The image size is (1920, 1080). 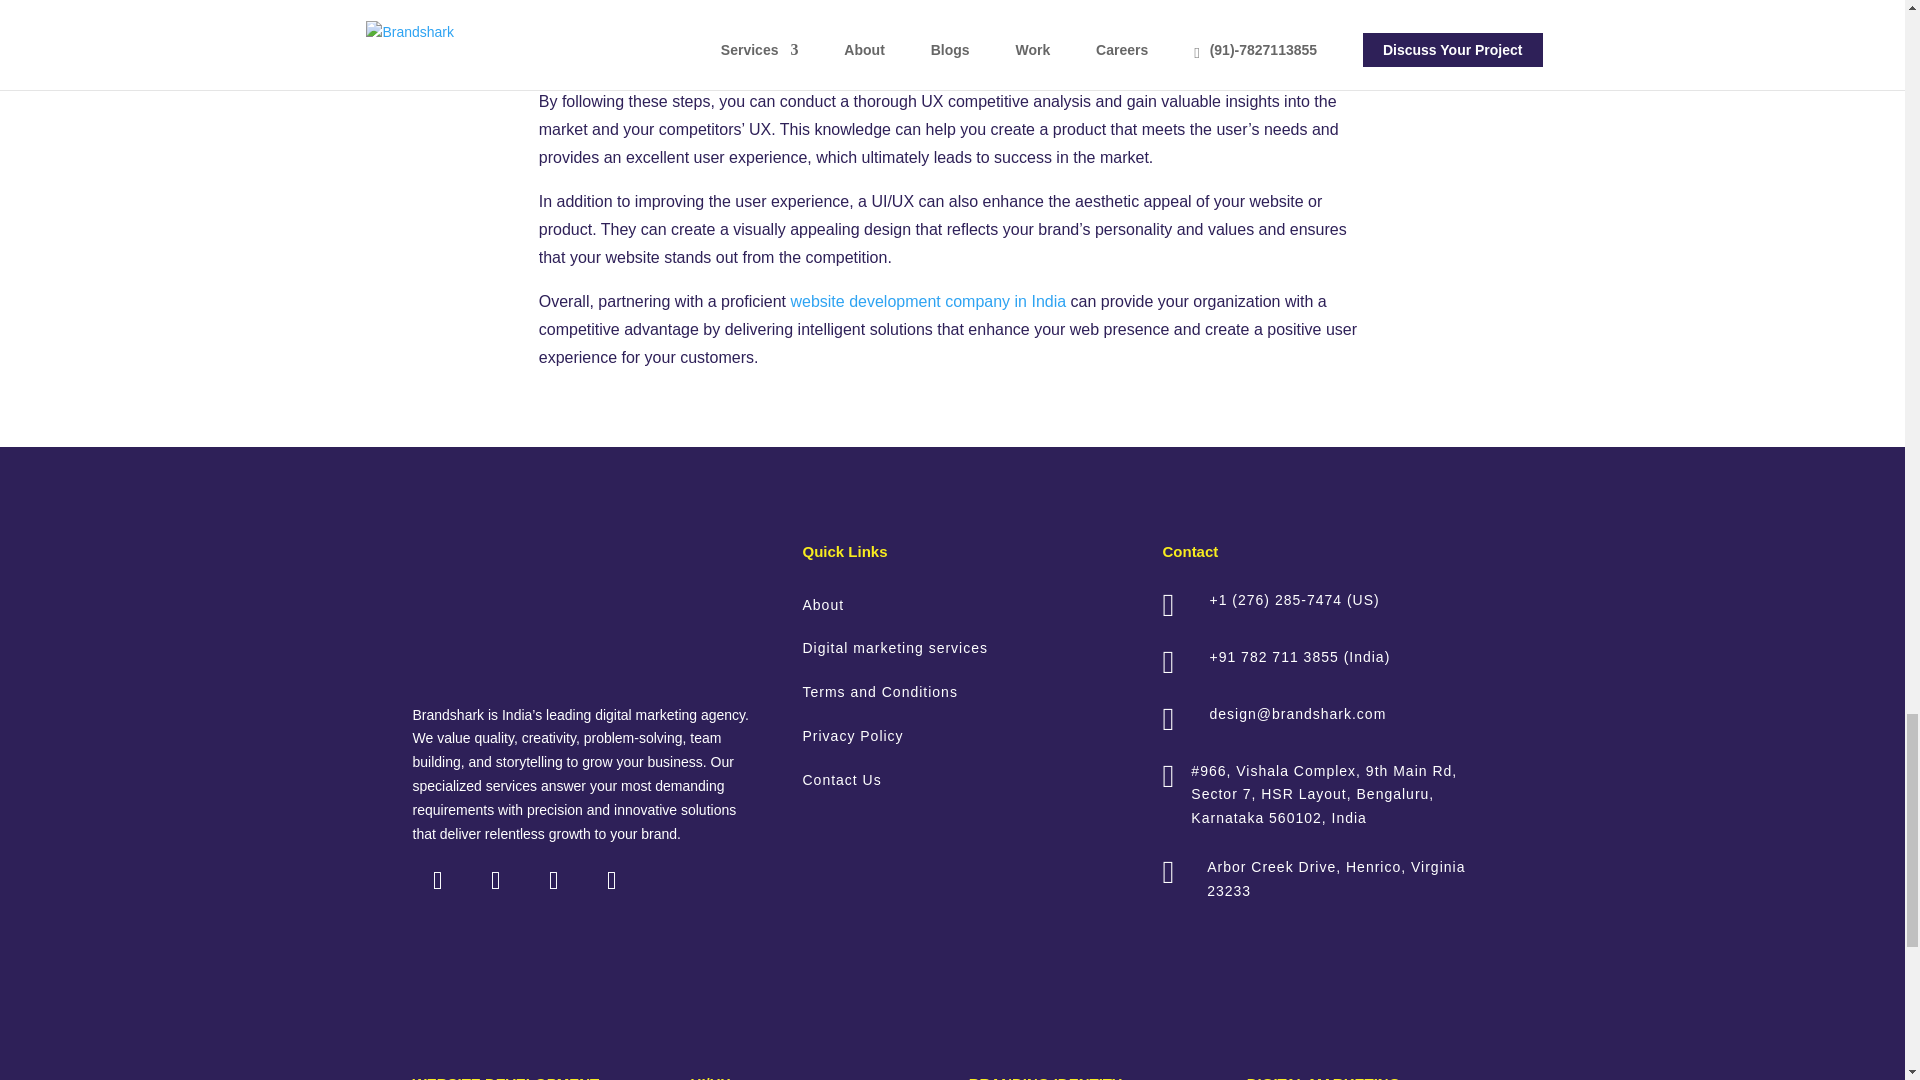 What do you see at coordinates (548, 608) in the screenshot?
I see `bs-logo-white` at bounding box center [548, 608].